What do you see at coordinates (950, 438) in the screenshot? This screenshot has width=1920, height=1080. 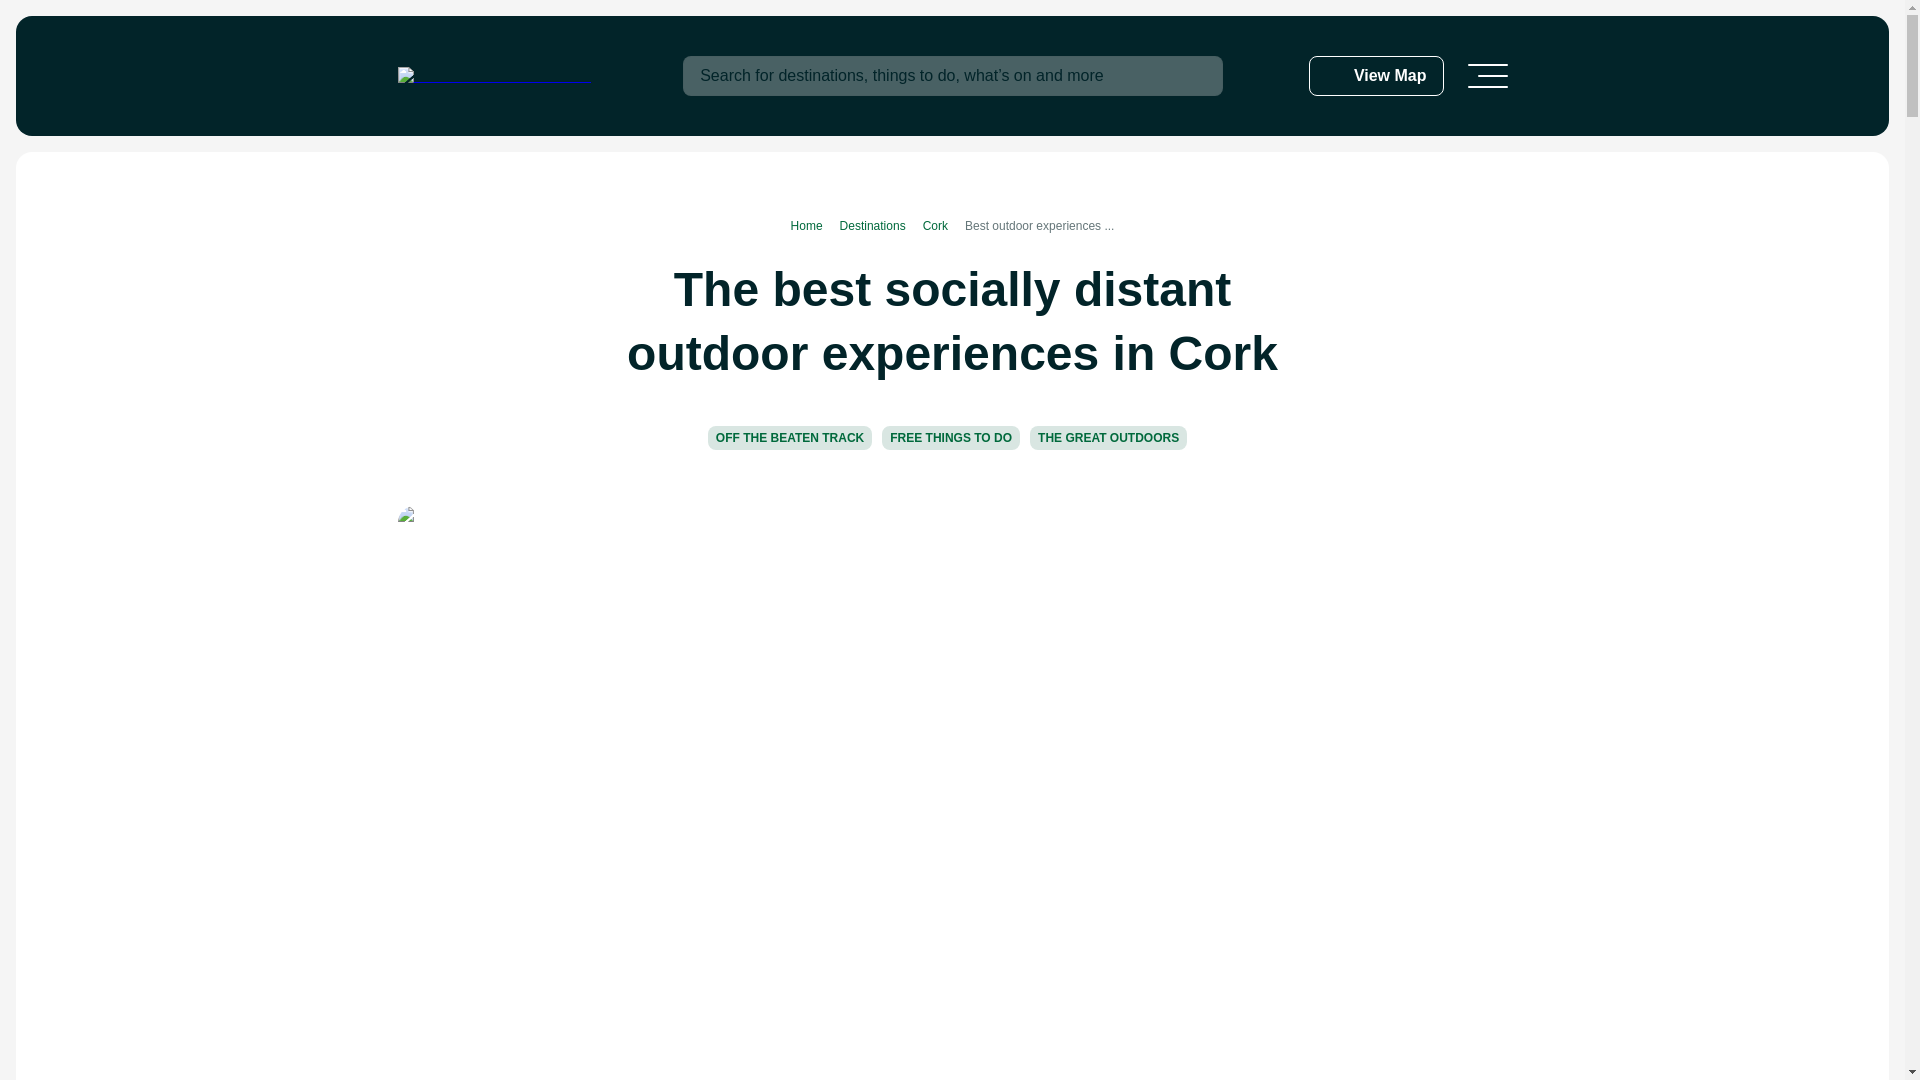 I see `FREE THINGS TO DO` at bounding box center [950, 438].